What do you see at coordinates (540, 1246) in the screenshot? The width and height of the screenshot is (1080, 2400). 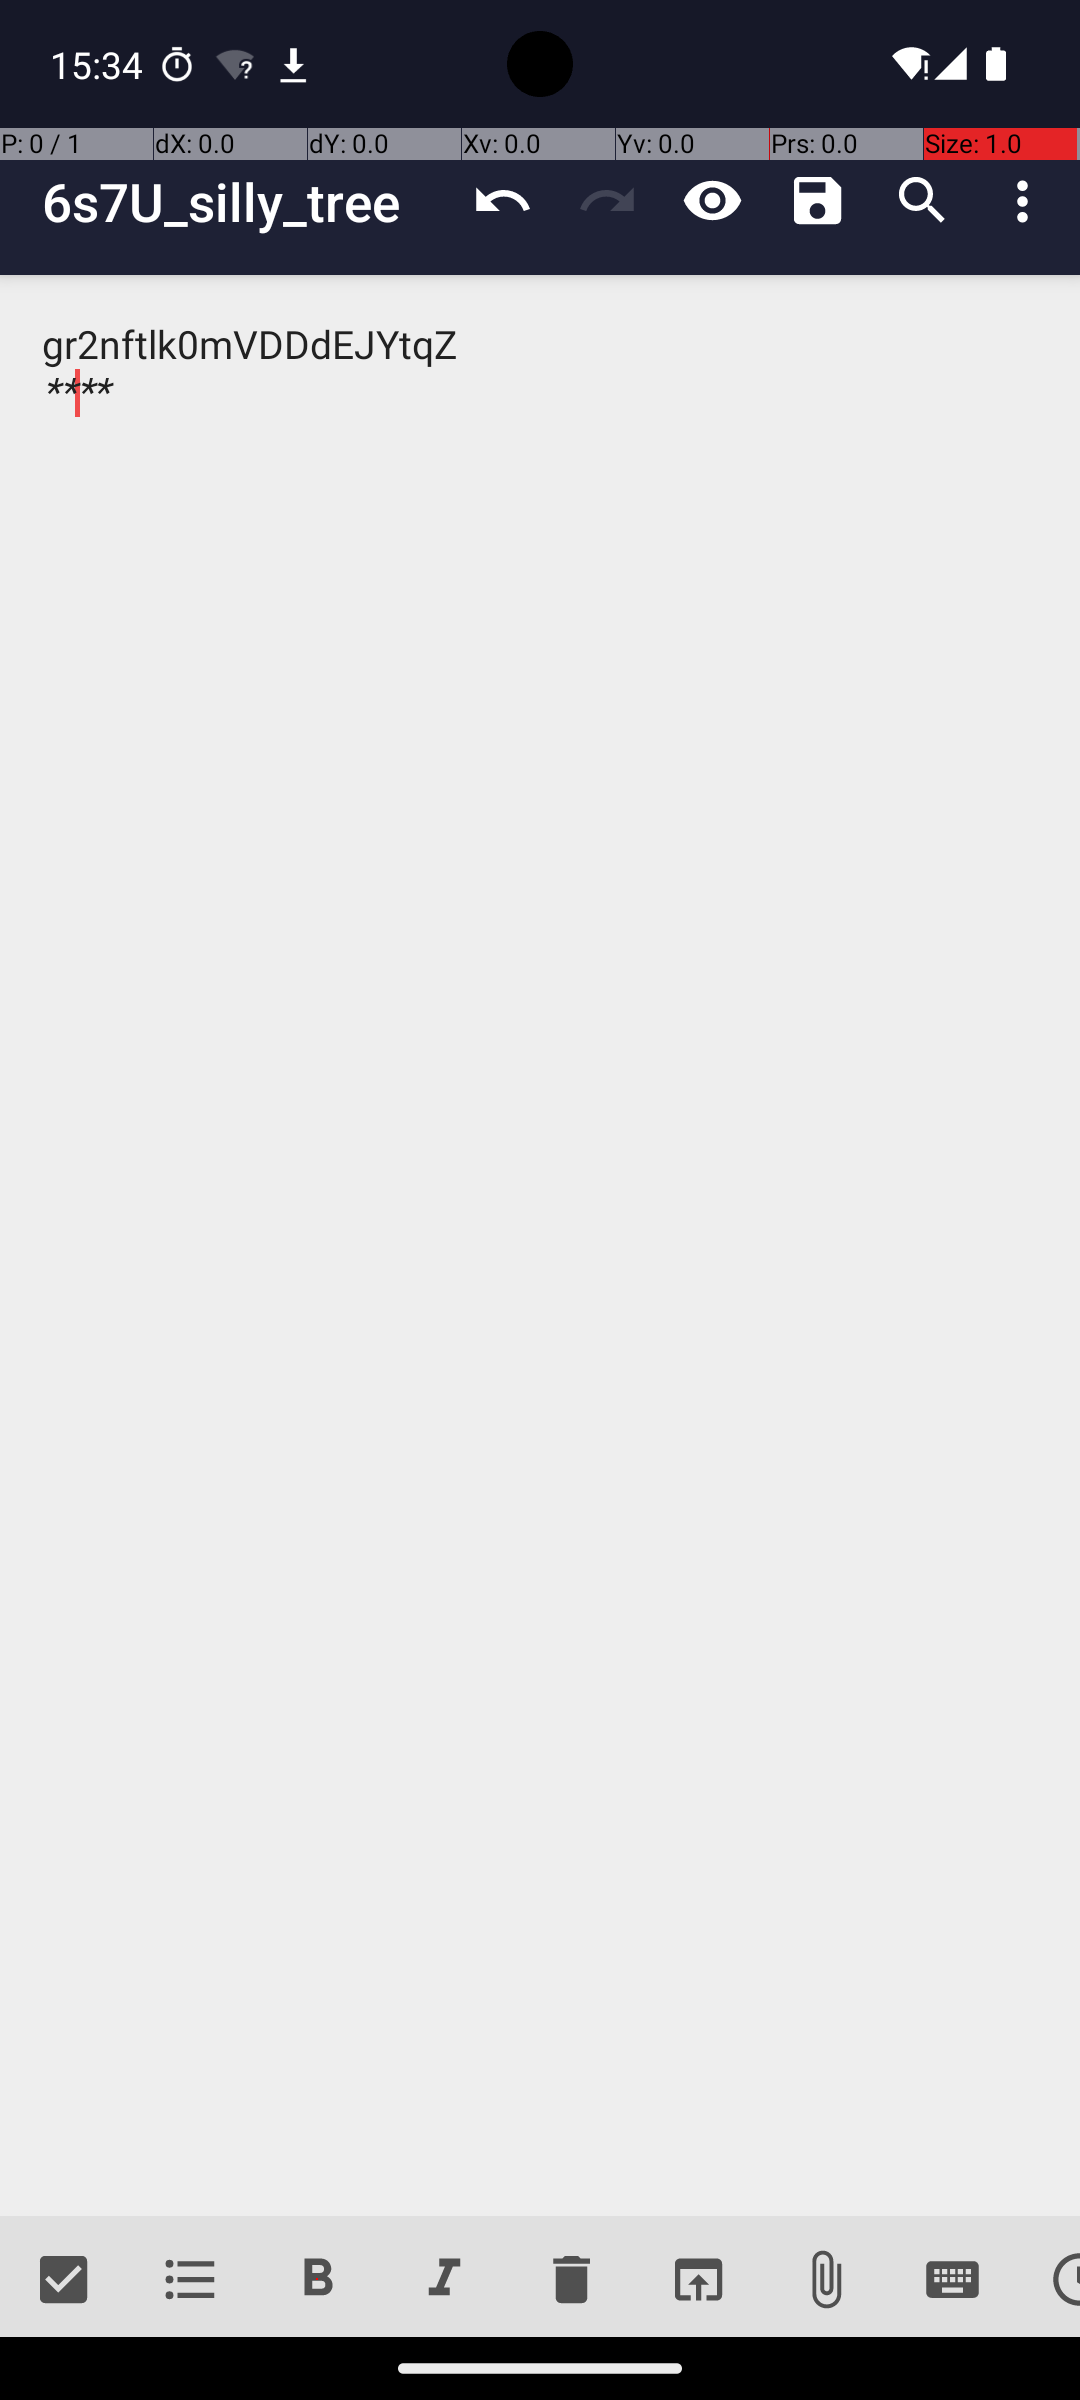 I see `gr2nftlk0mVDDdEJYtqZ
****` at bounding box center [540, 1246].